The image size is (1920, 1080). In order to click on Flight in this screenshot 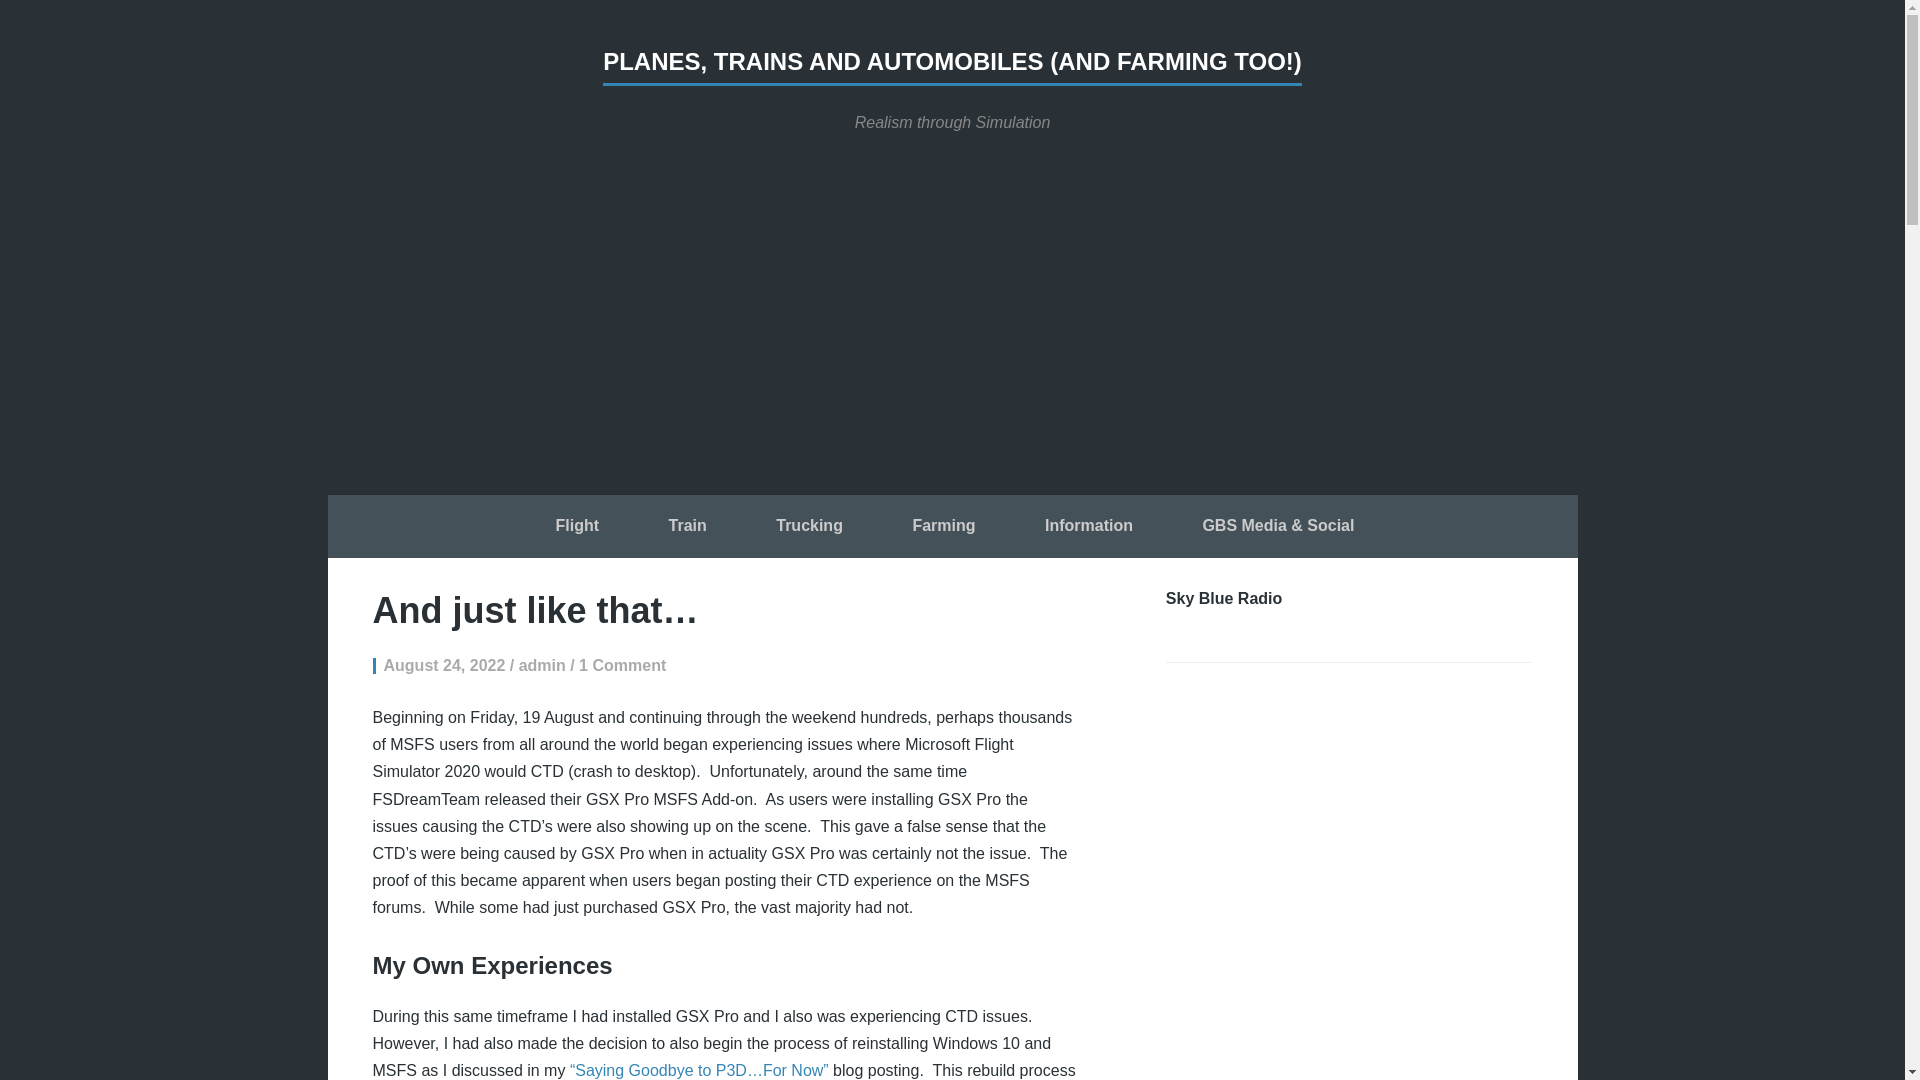, I will do `click(578, 528)`.